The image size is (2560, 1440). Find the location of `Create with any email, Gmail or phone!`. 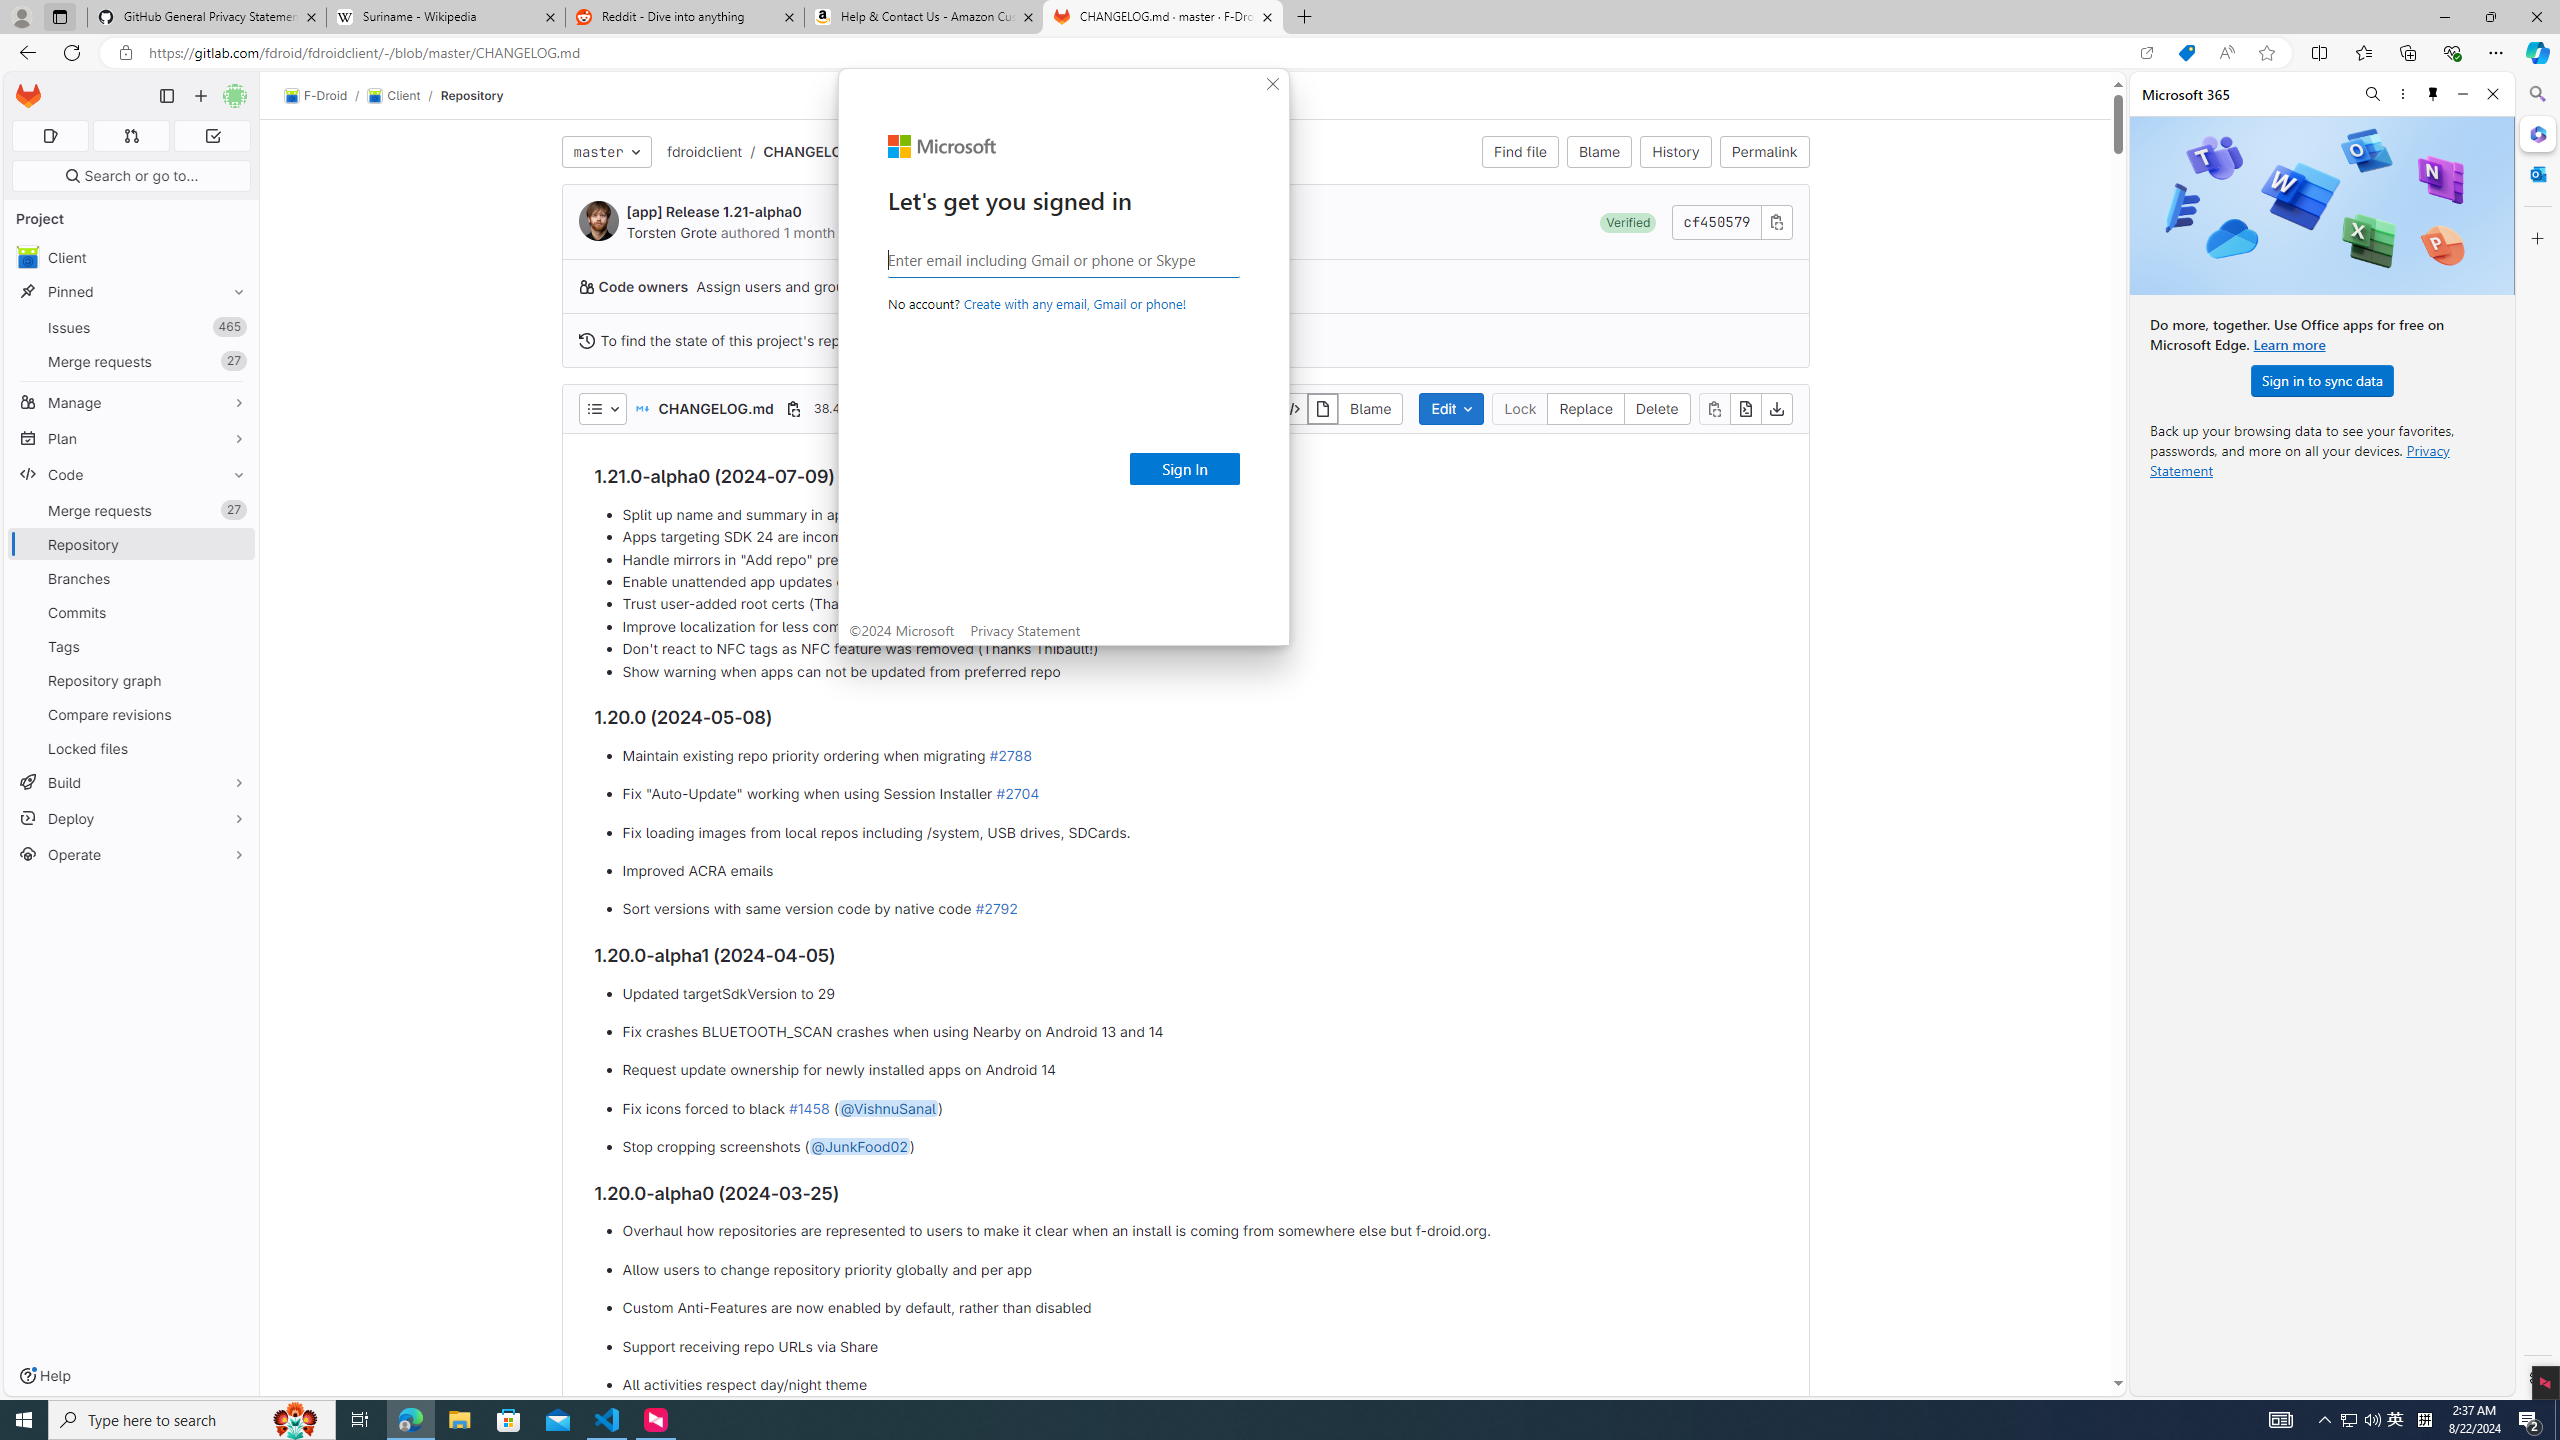

Create with any email, Gmail or phone! is located at coordinates (1074, 304).